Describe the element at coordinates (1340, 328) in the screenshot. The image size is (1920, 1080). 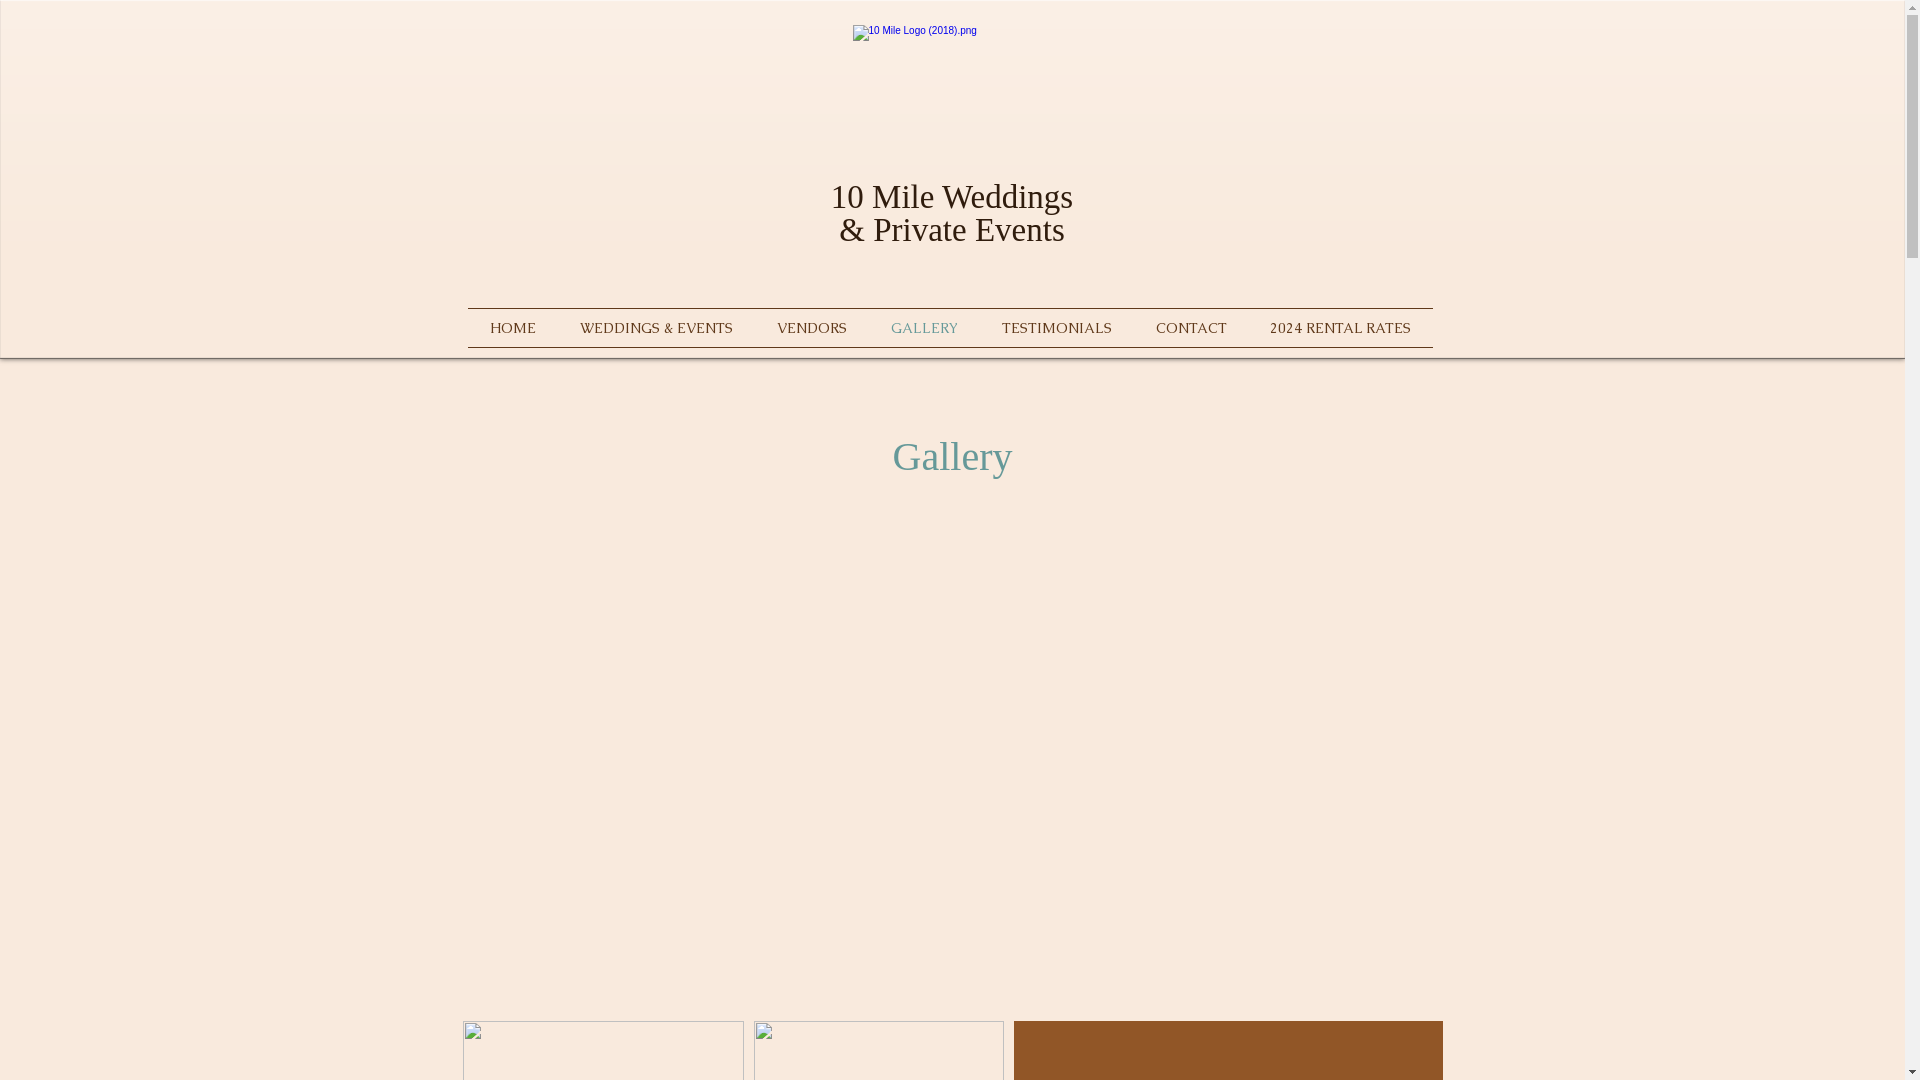
I see `2024 RENTAL RATES` at that location.